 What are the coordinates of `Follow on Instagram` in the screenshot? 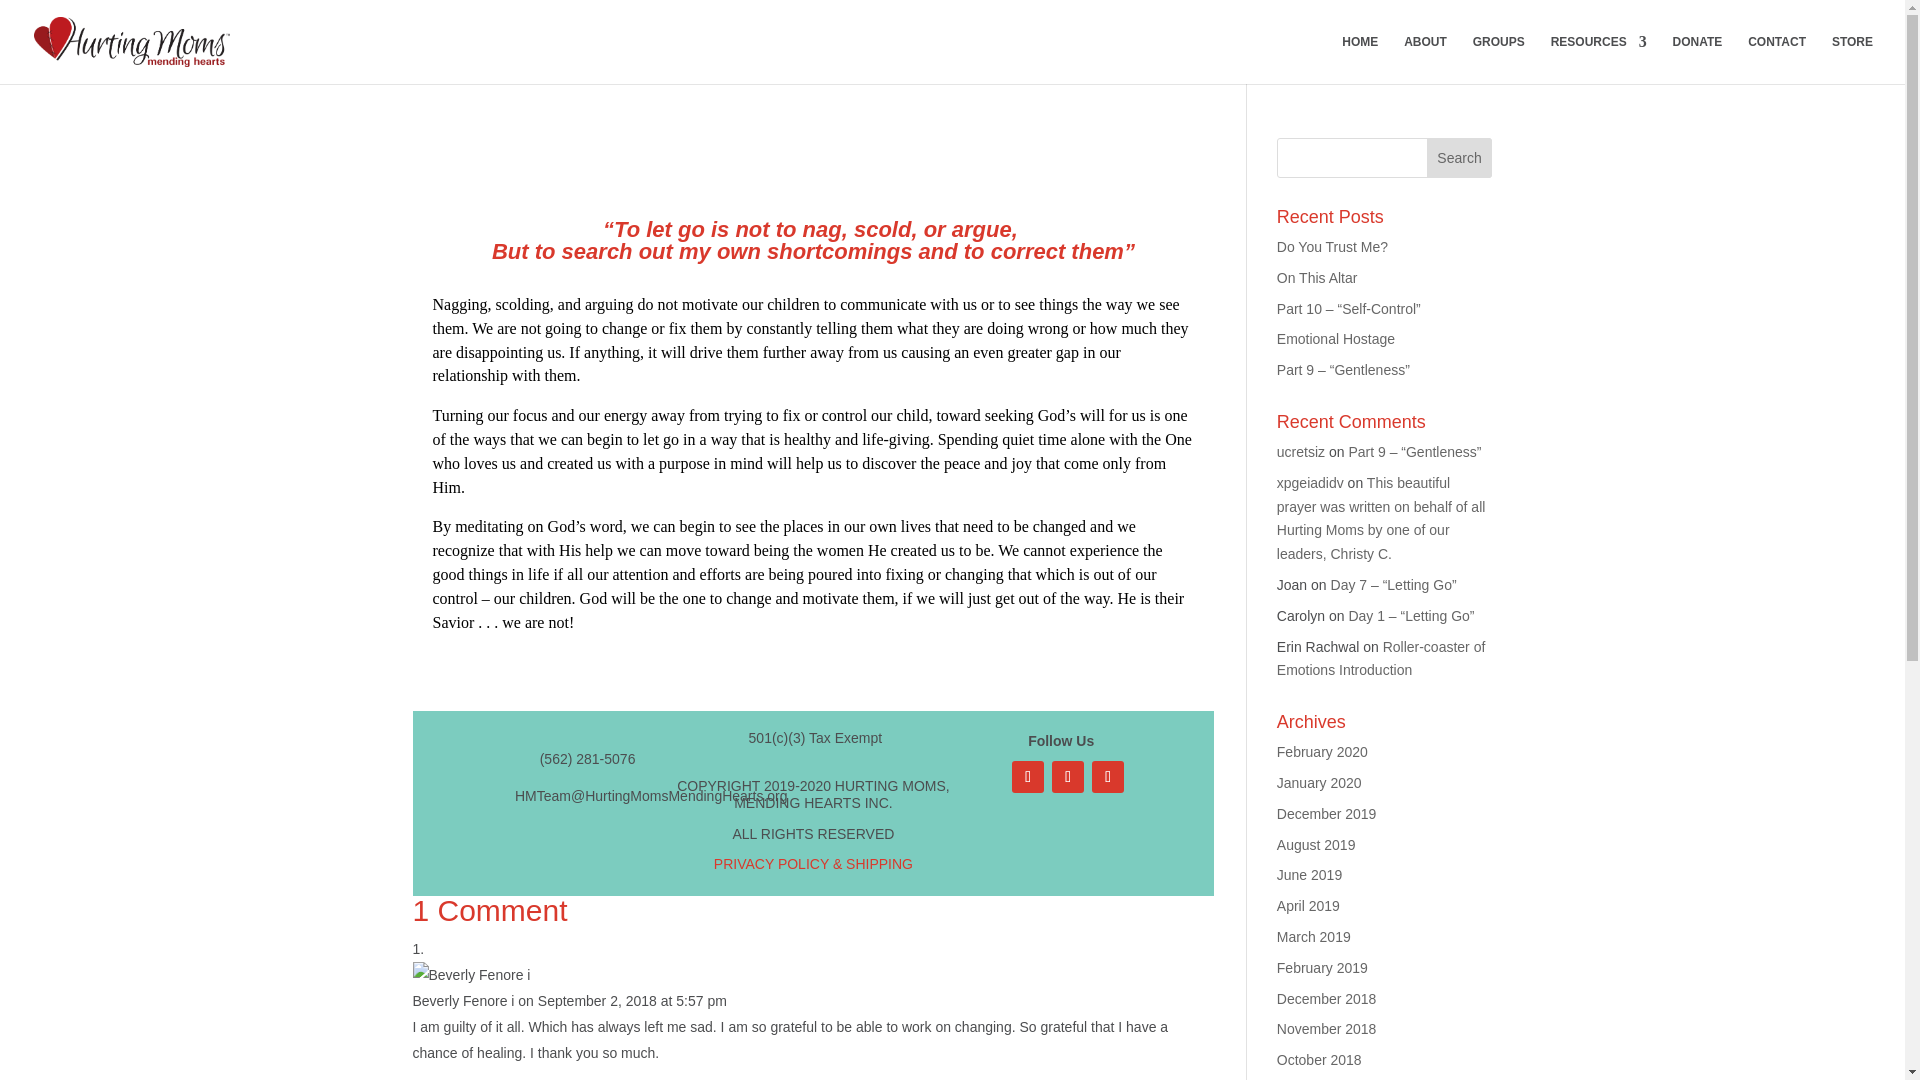 It's located at (1068, 776).